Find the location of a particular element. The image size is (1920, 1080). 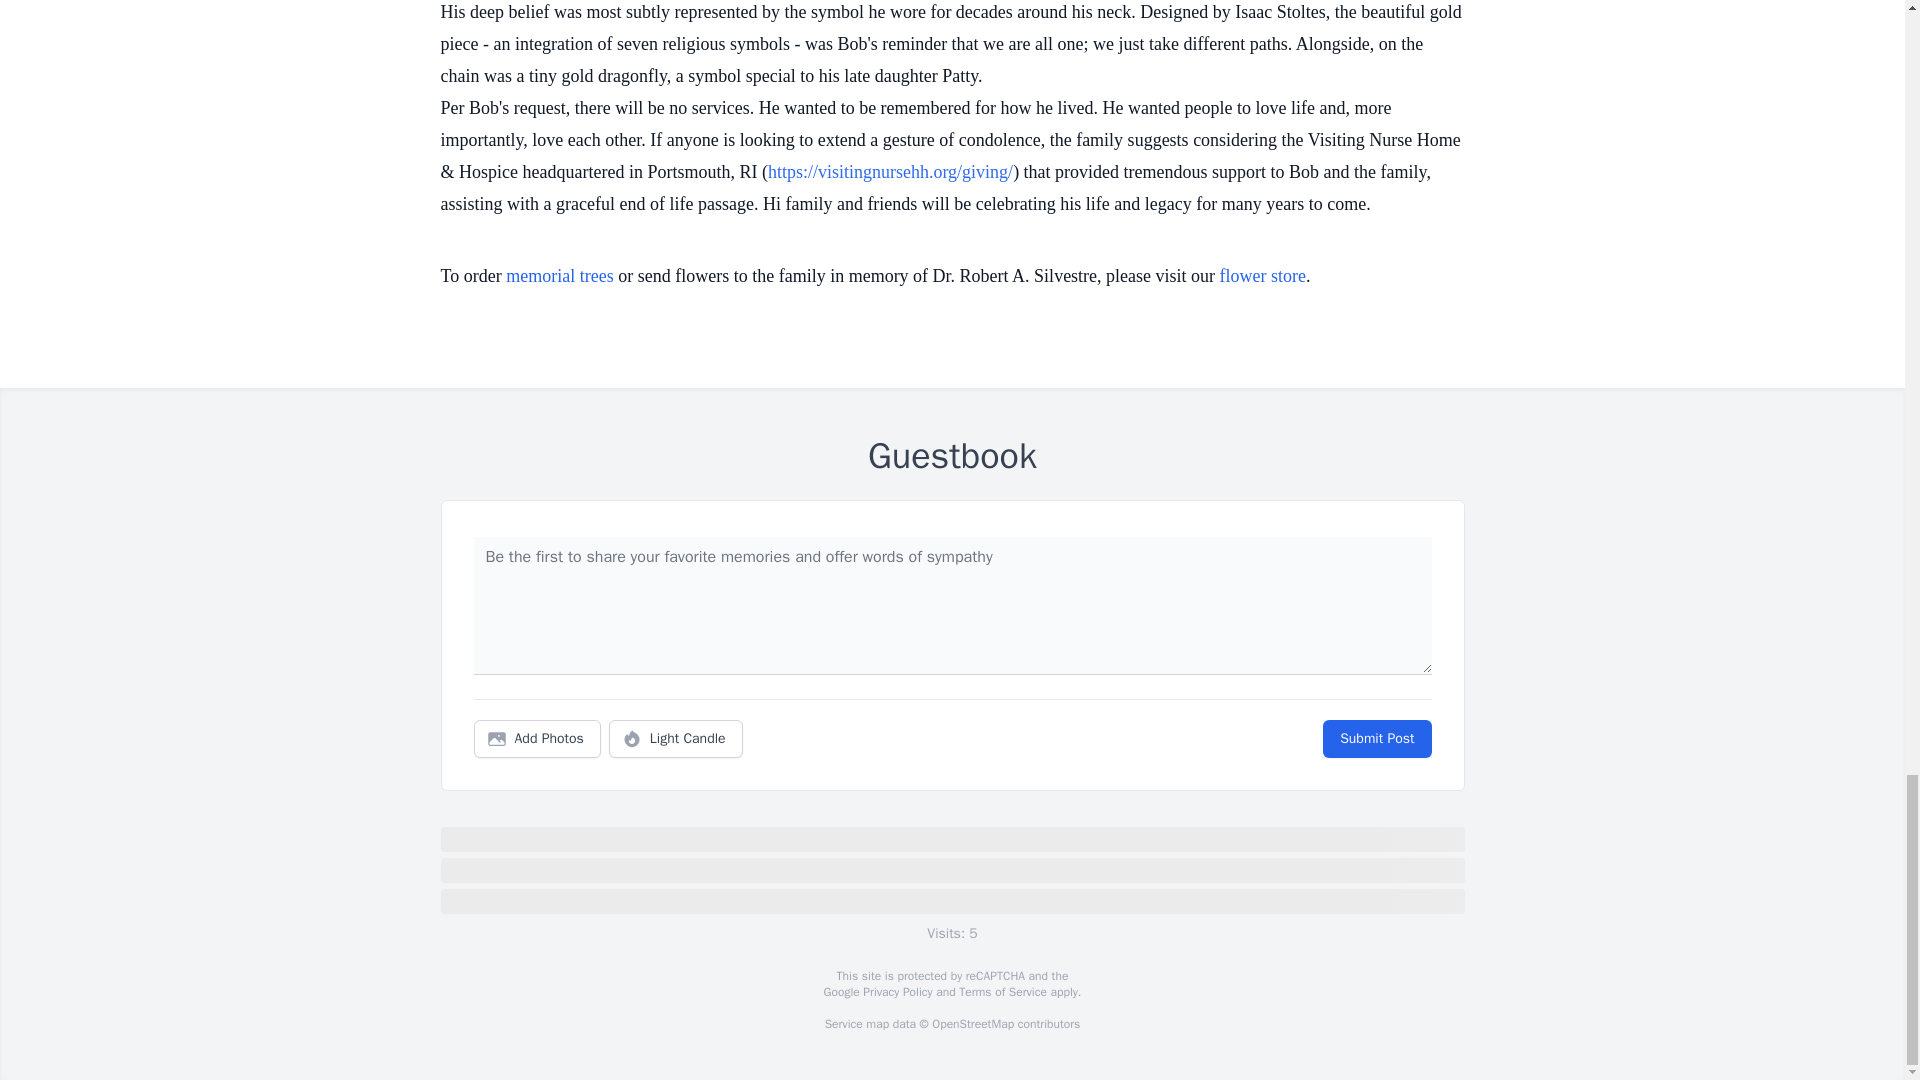

Terms of Service is located at coordinates (1002, 992).